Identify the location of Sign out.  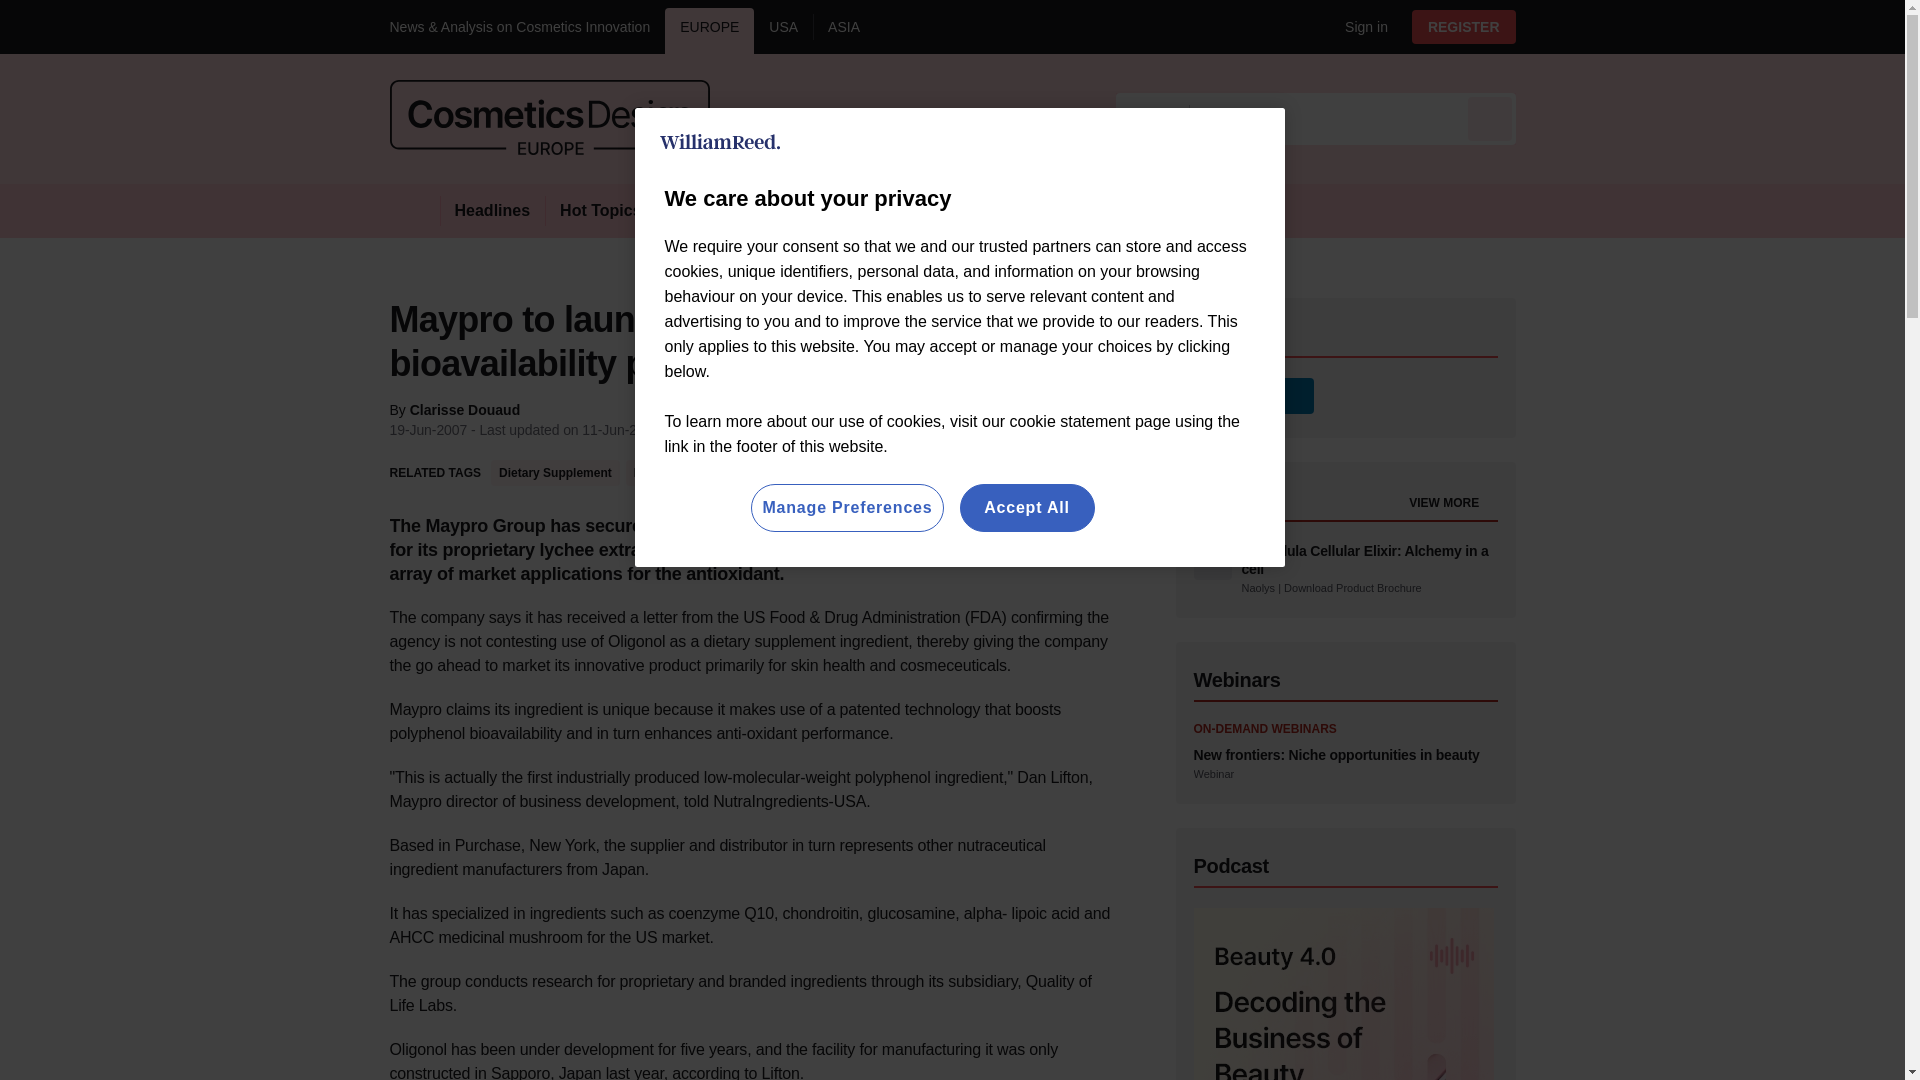
(1362, 26).